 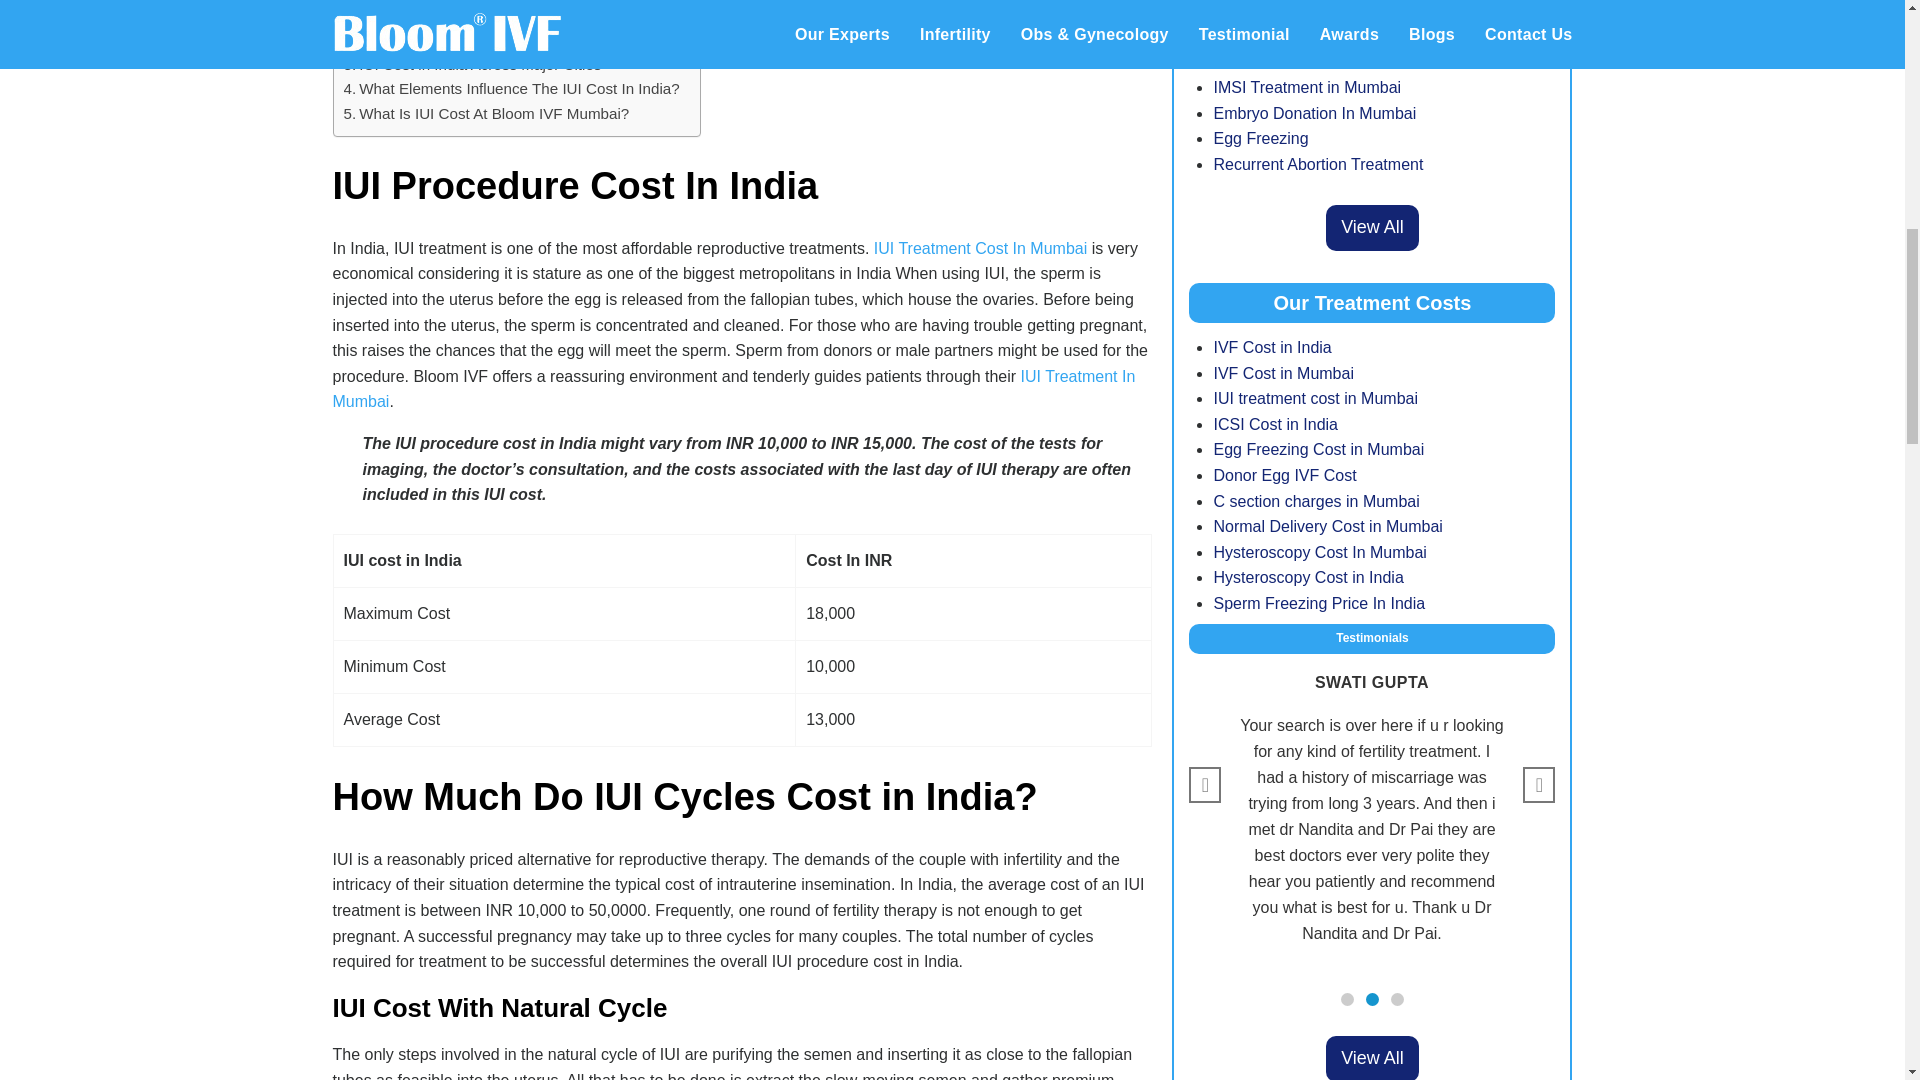 What do you see at coordinates (486, 114) in the screenshot?
I see `What Is IUI Cost At Bloom IVF Mumbai?` at bounding box center [486, 114].